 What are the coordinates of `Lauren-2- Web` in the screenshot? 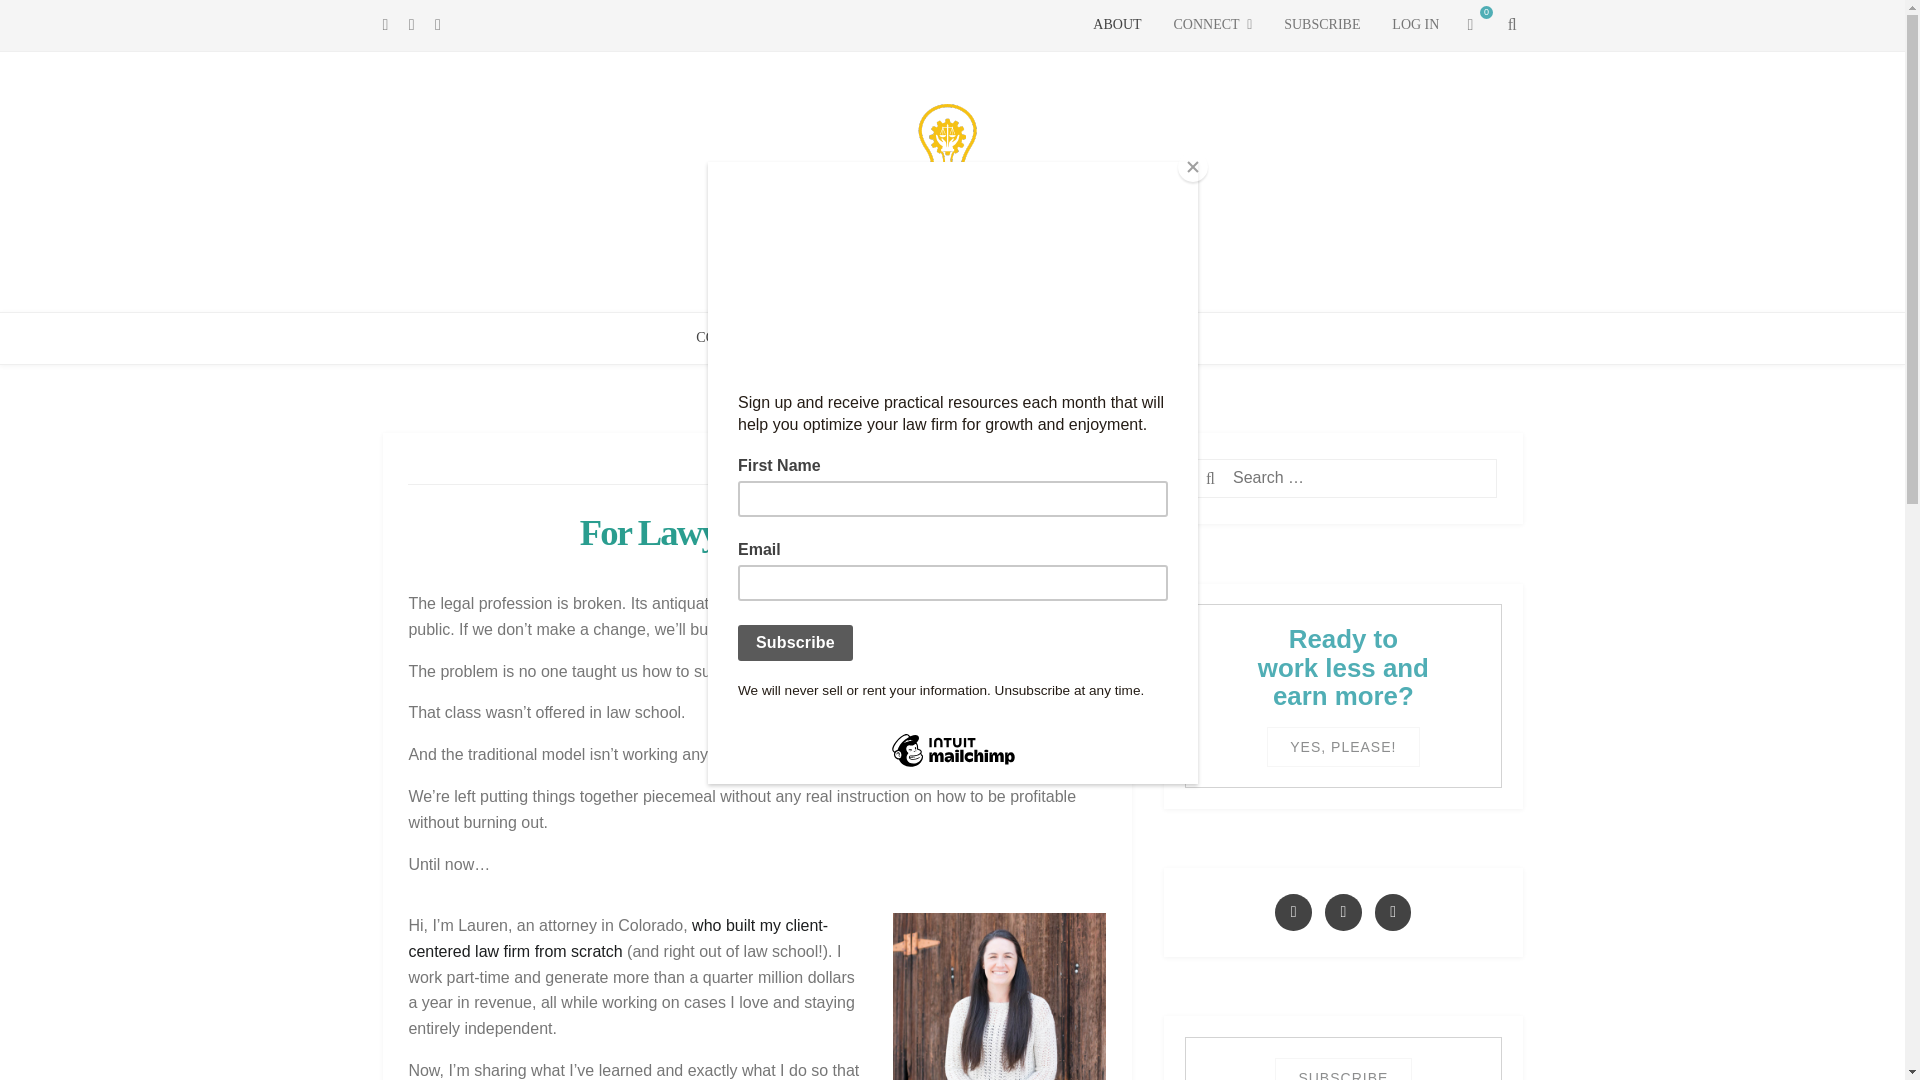 It's located at (998, 996).